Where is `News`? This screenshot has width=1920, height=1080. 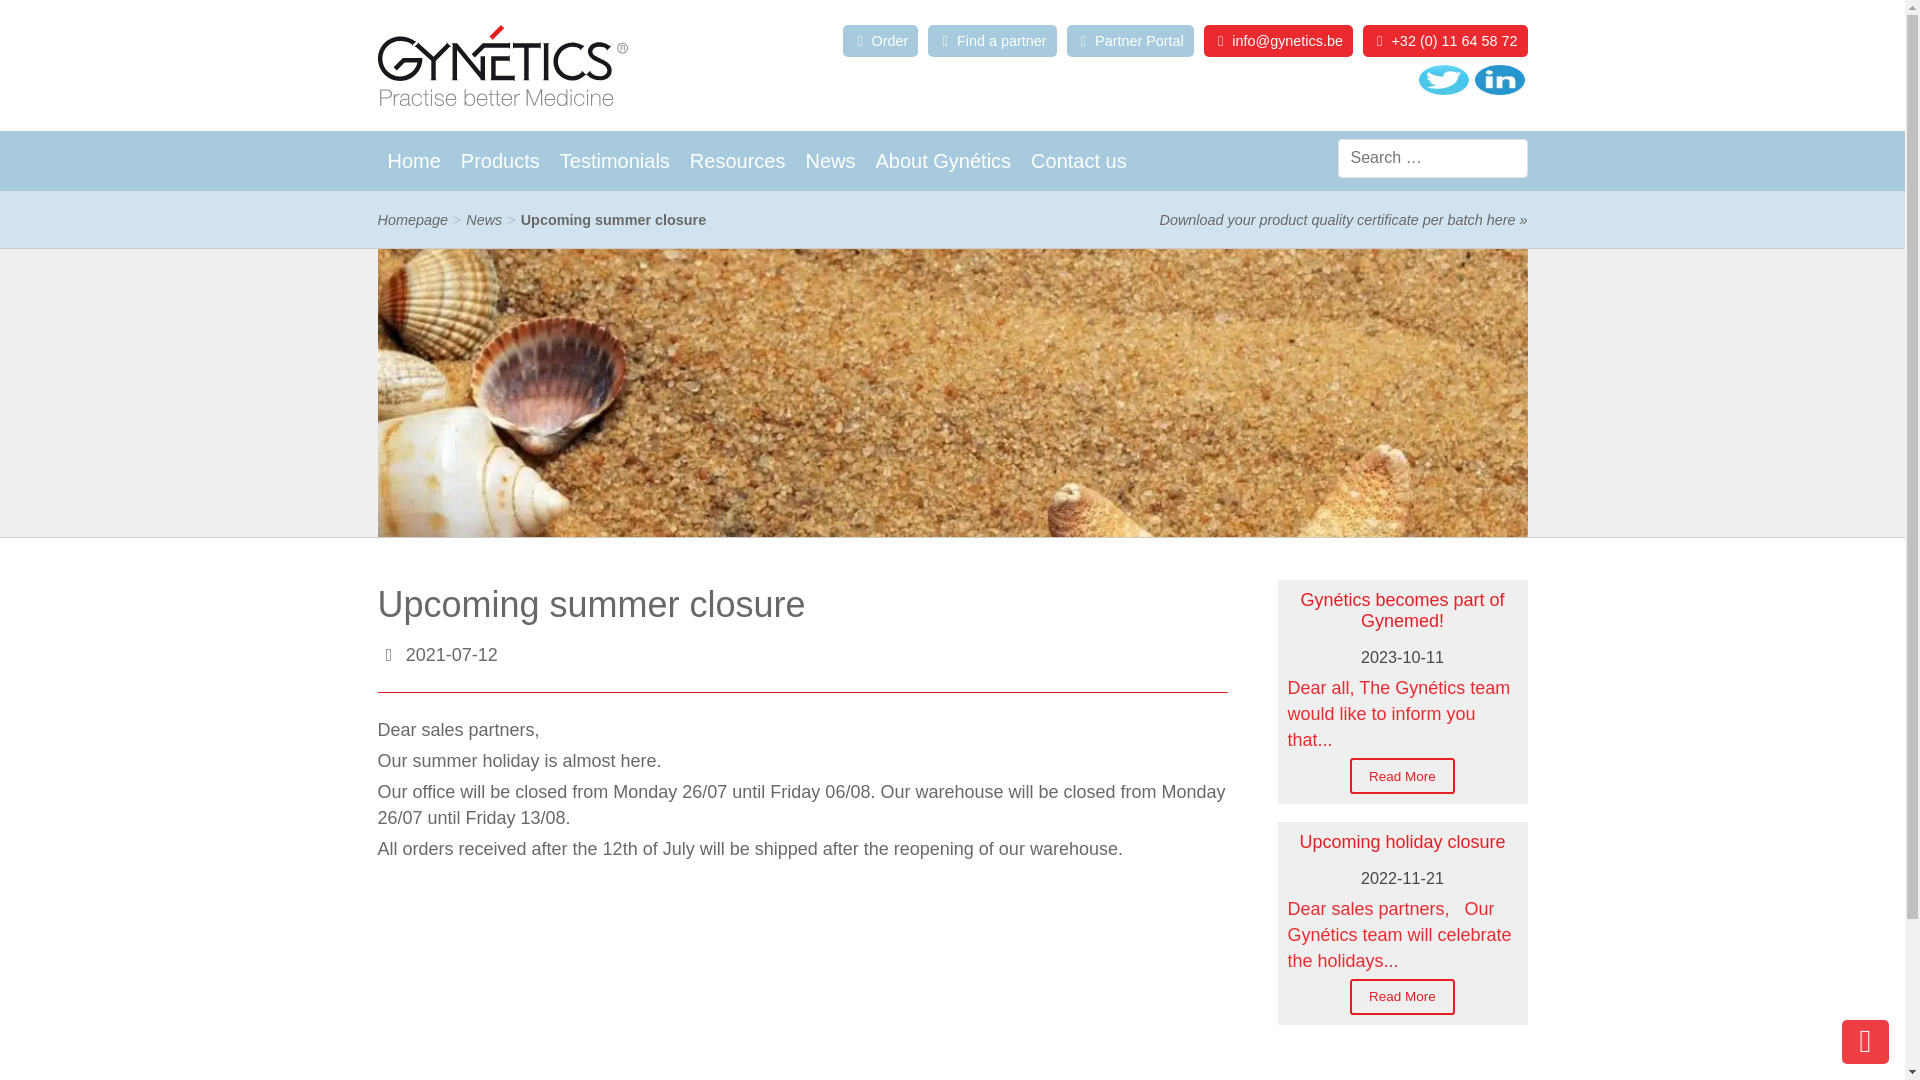 News is located at coordinates (484, 219).